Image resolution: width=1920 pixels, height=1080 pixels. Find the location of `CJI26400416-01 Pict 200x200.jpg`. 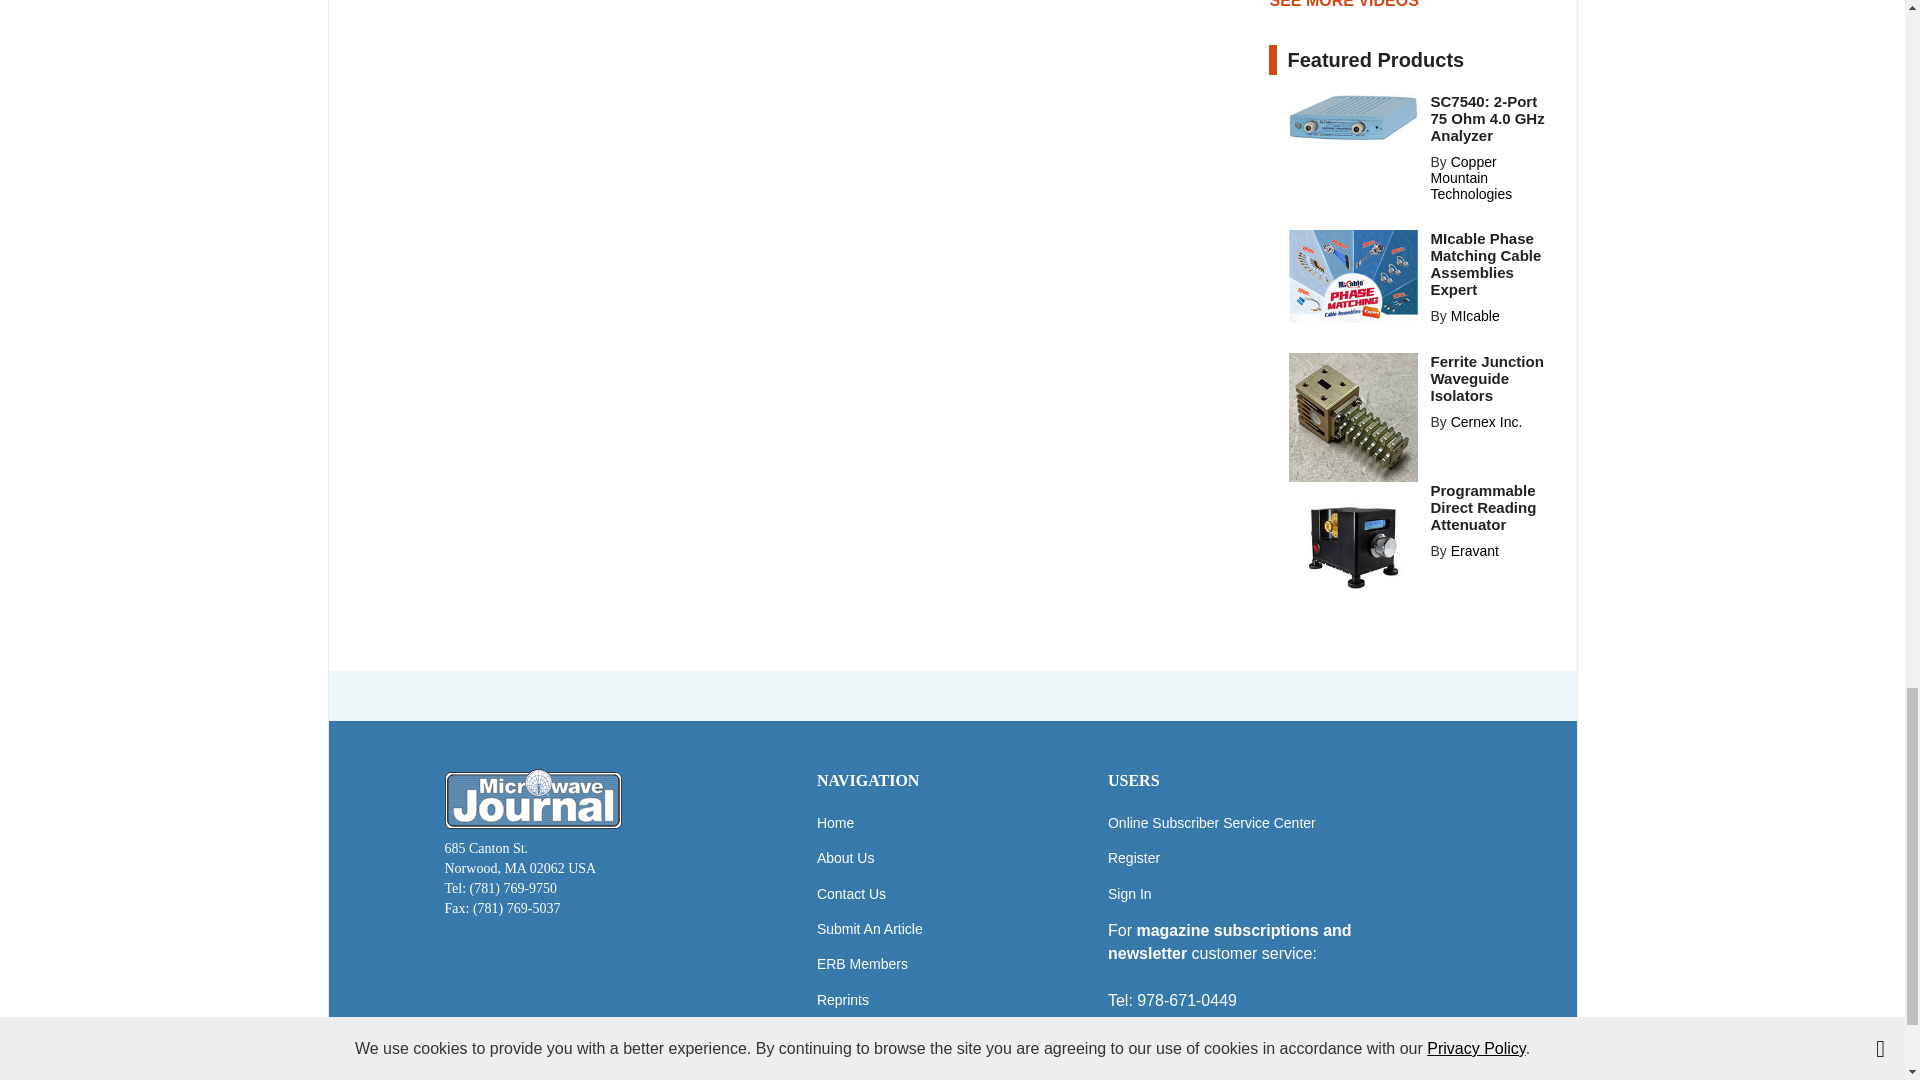

CJI26400416-01 Pict 200x200.jpg is located at coordinates (1353, 417).